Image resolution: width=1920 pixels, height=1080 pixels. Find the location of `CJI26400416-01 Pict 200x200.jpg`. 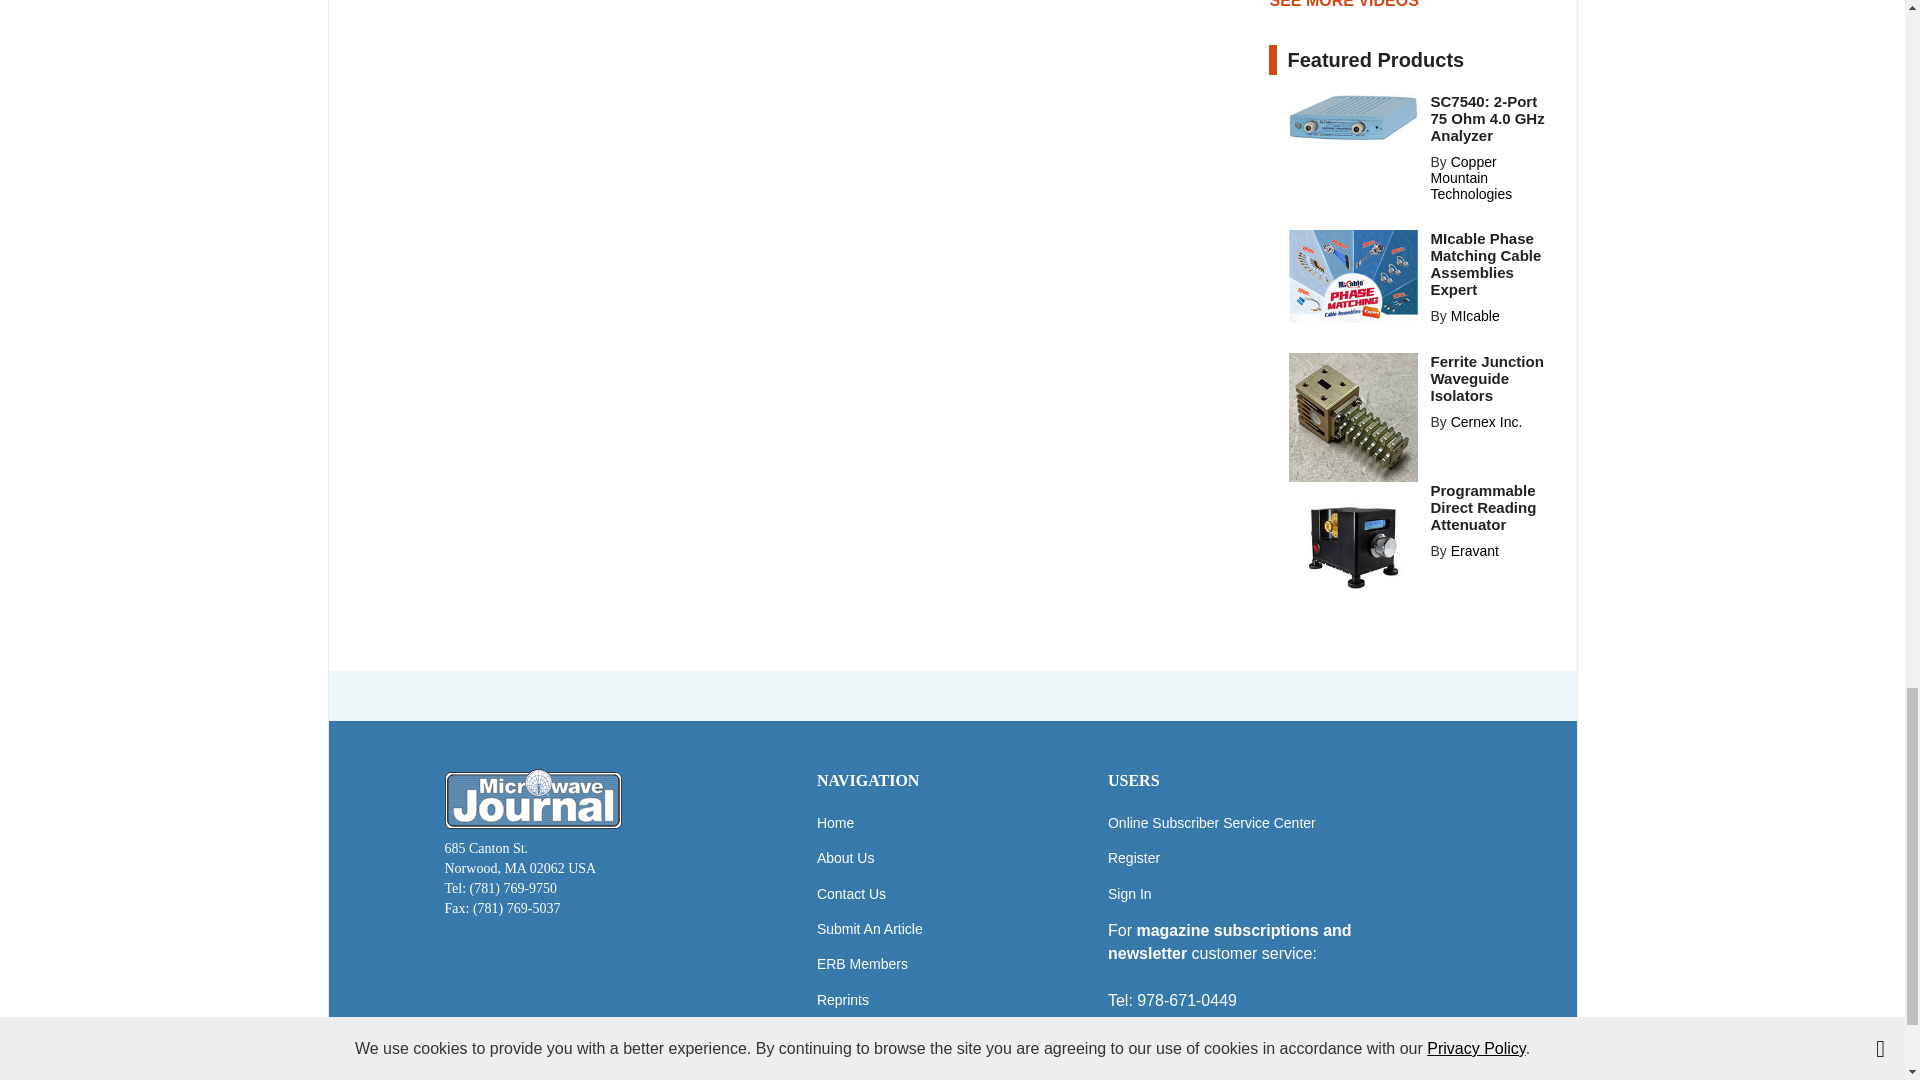

CJI26400416-01 Pict 200x200.jpg is located at coordinates (1353, 417).